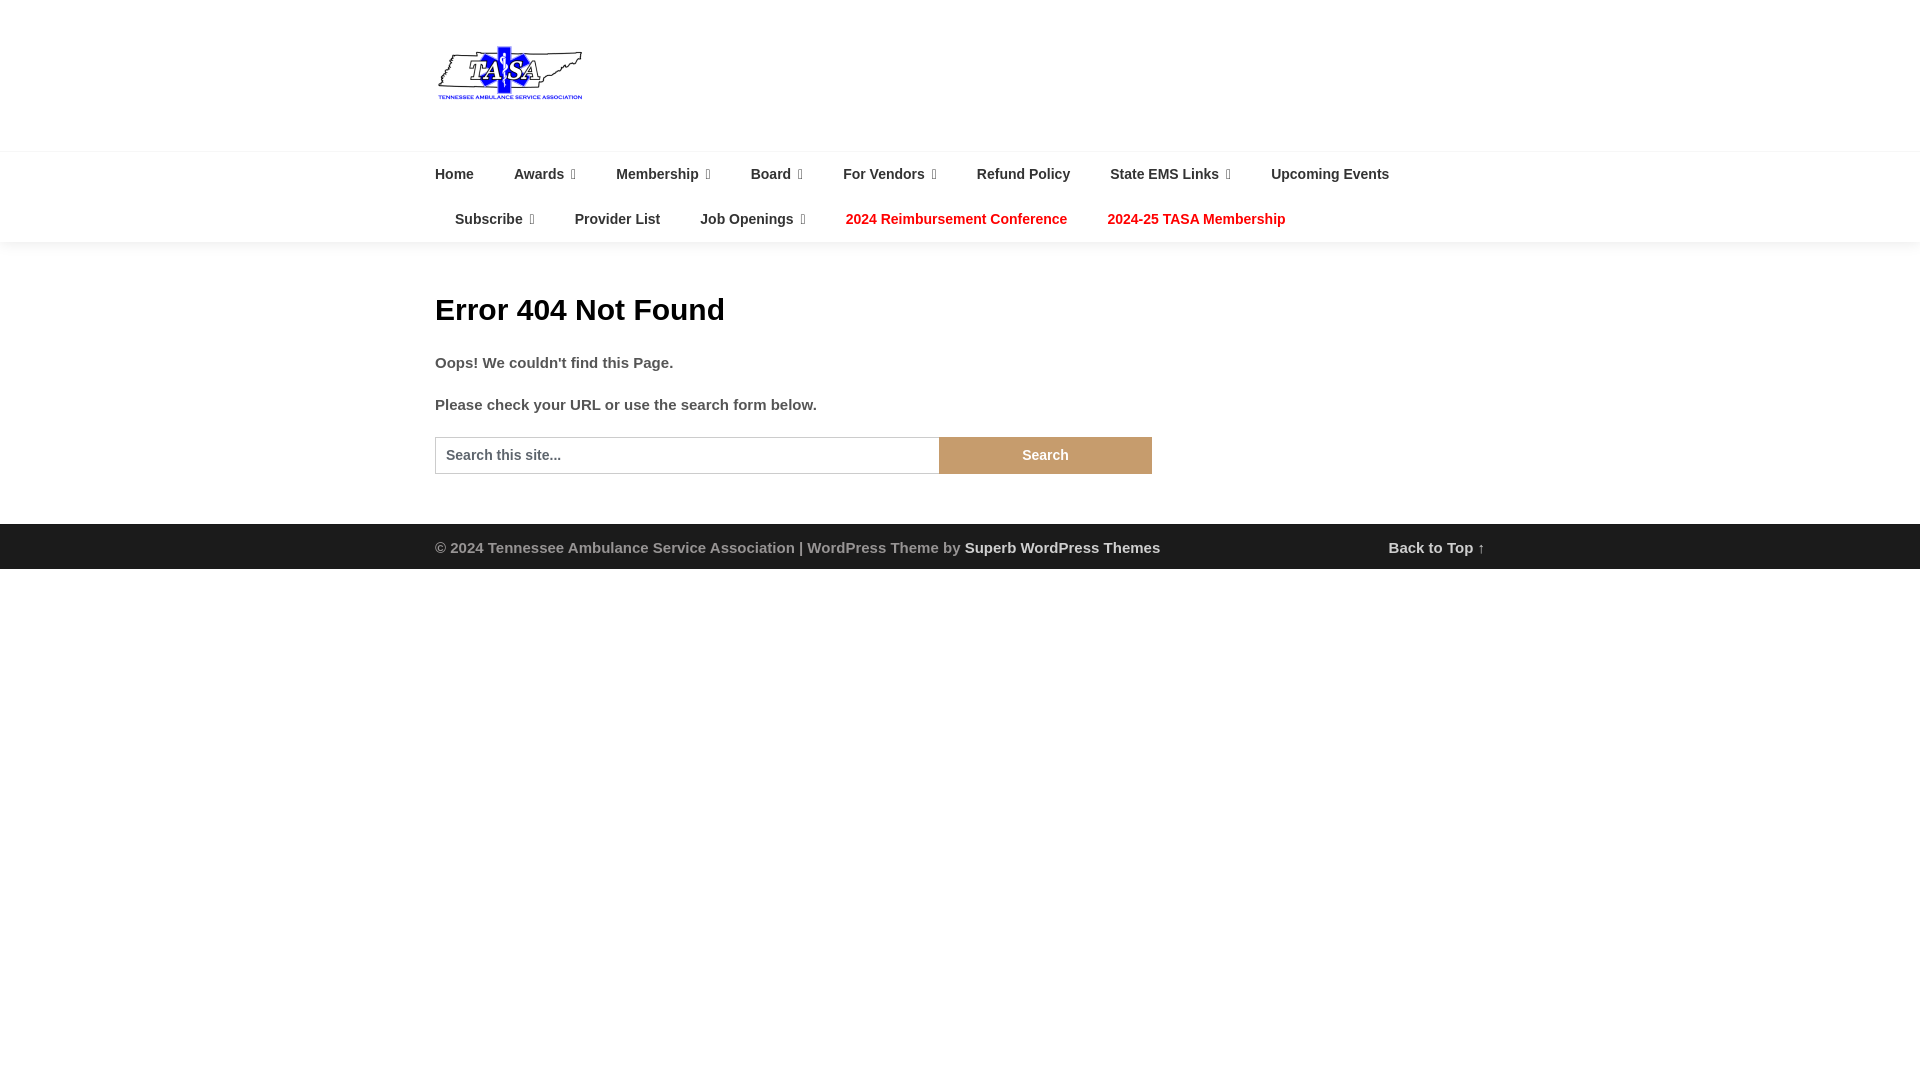  I want to click on Upcoming Events, so click(1330, 174).